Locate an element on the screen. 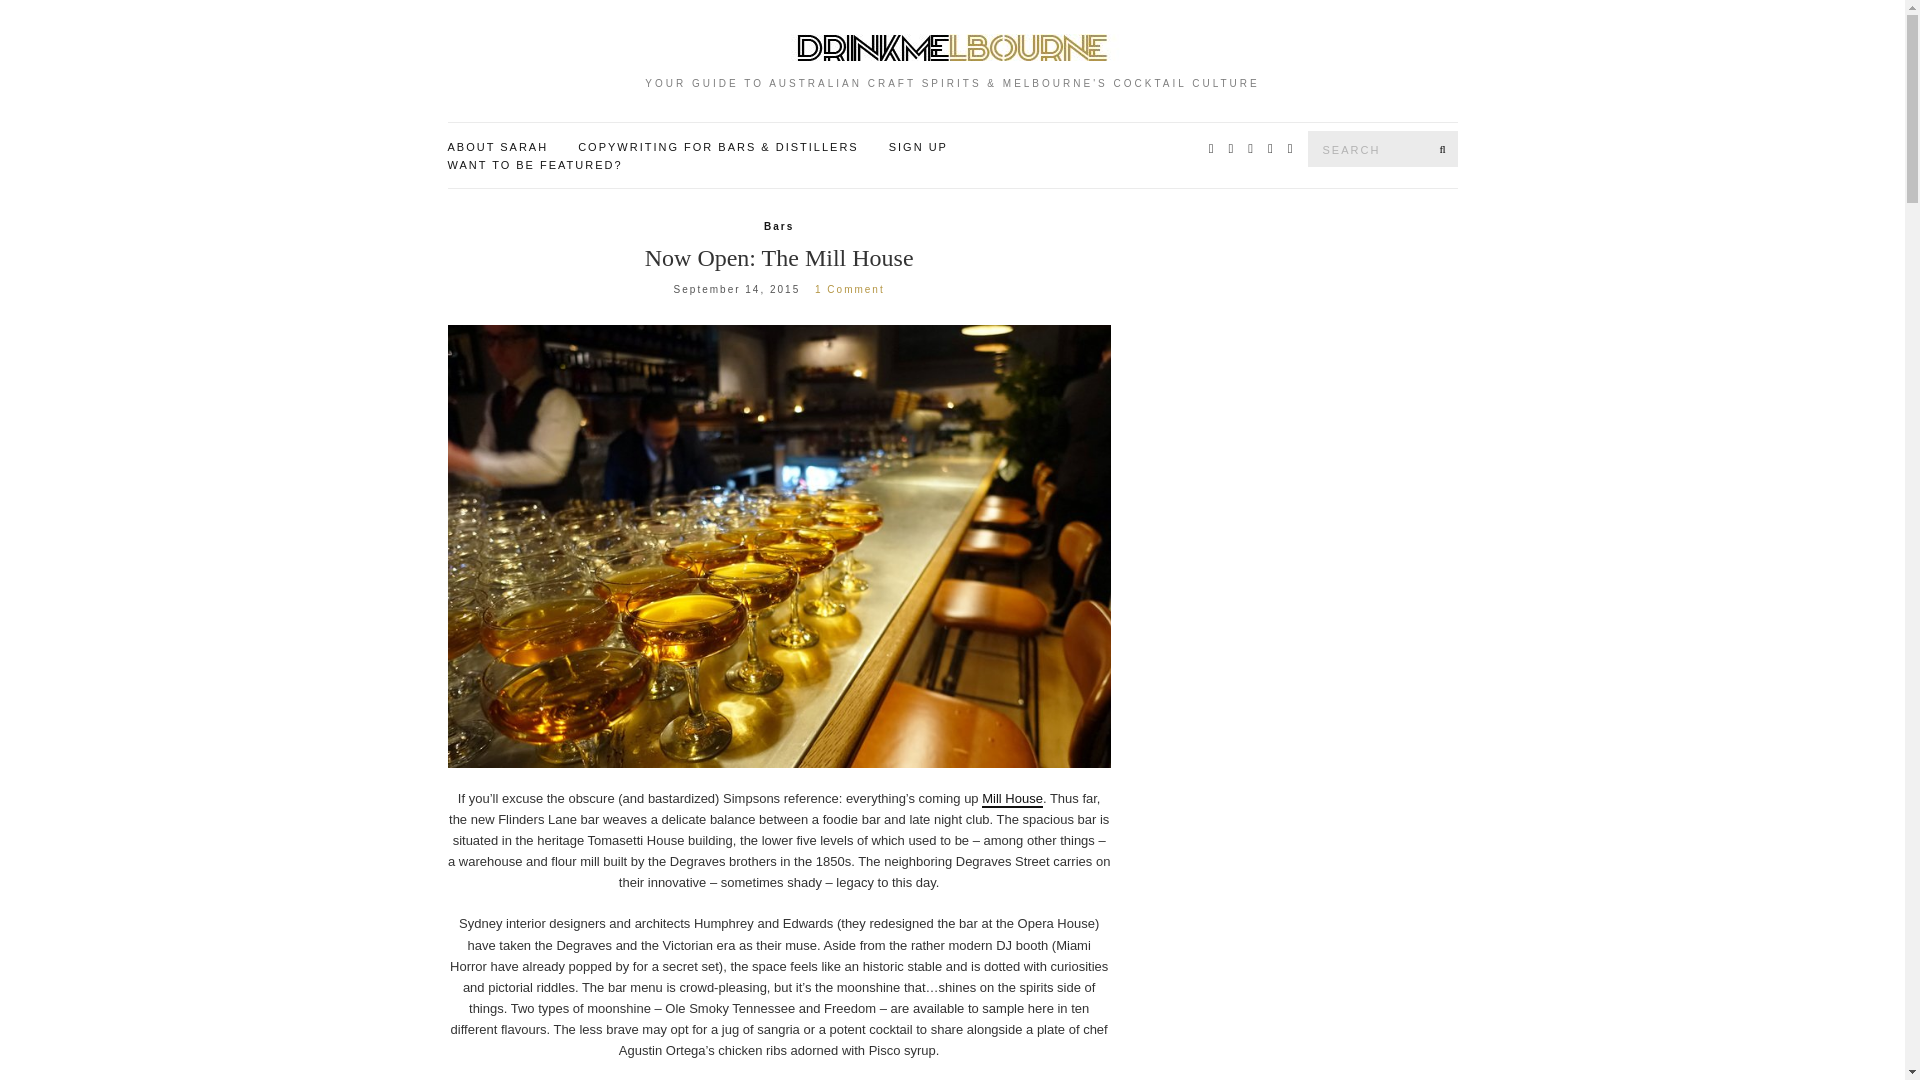 The image size is (1920, 1080). WANT TO BE FEATURED? is located at coordinates (534, 165).